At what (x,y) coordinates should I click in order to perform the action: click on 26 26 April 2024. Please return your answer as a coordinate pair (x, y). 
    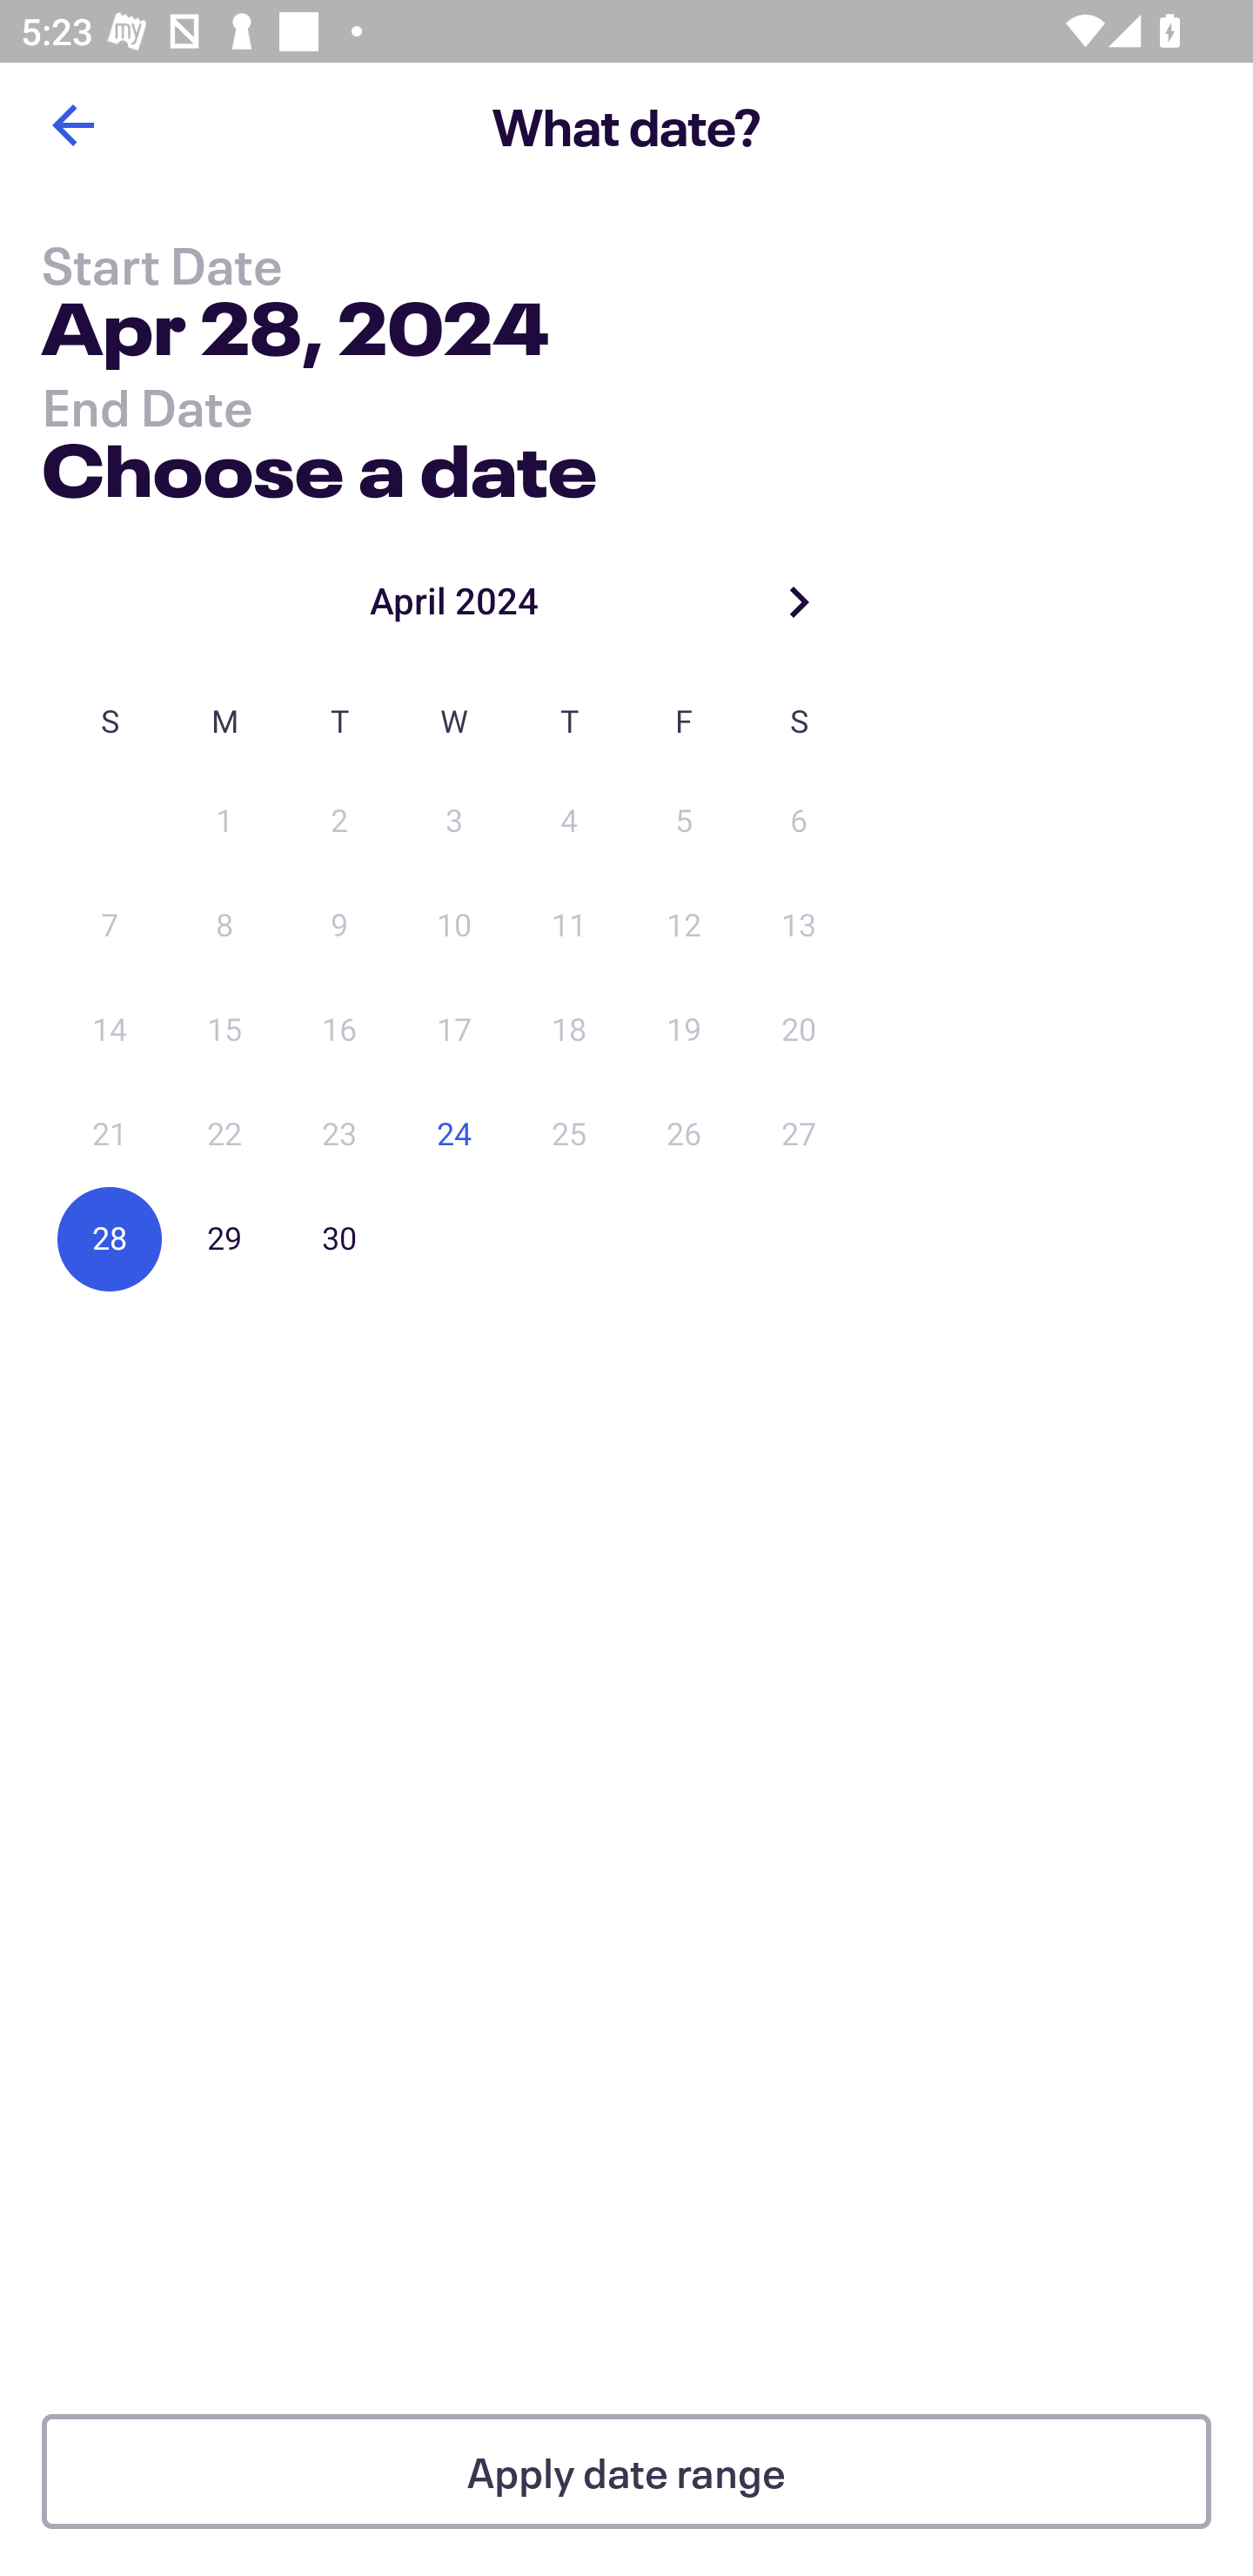
    Looking at the image, I should click on (684, 1135).